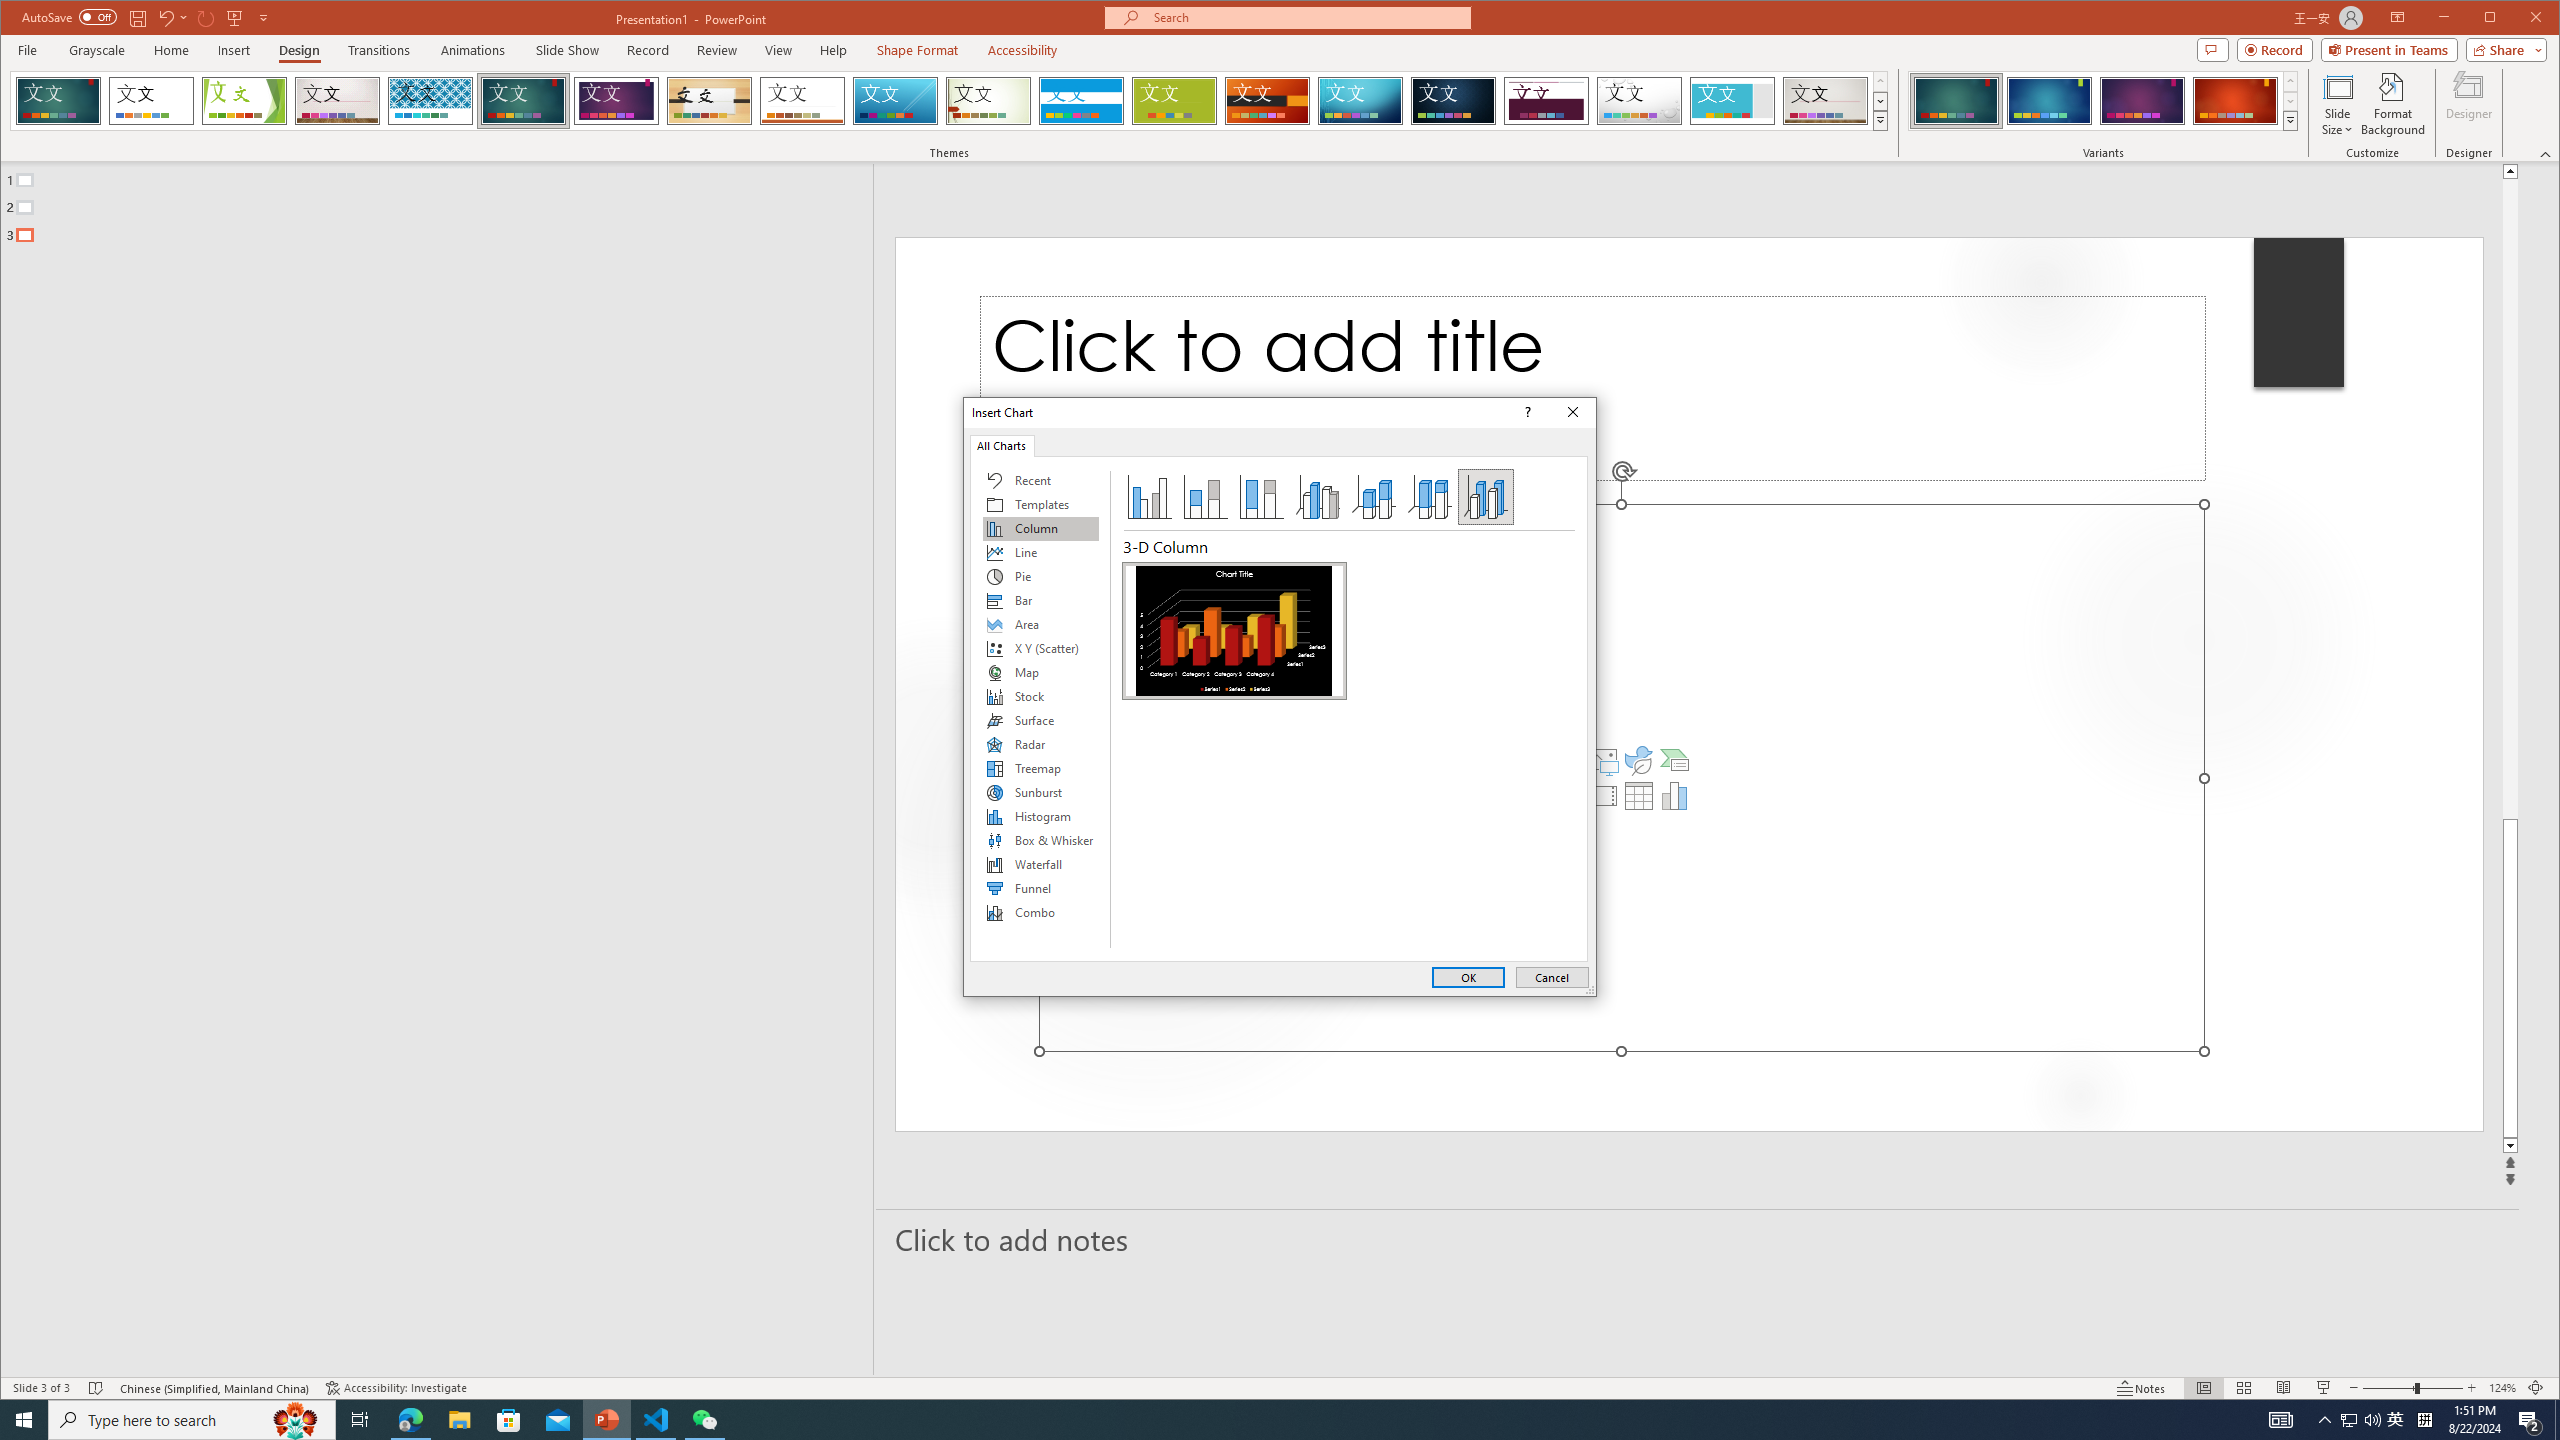 The height and width of the screenshot is (1440, 2560). I want to click on Map, so click(1040, 672).